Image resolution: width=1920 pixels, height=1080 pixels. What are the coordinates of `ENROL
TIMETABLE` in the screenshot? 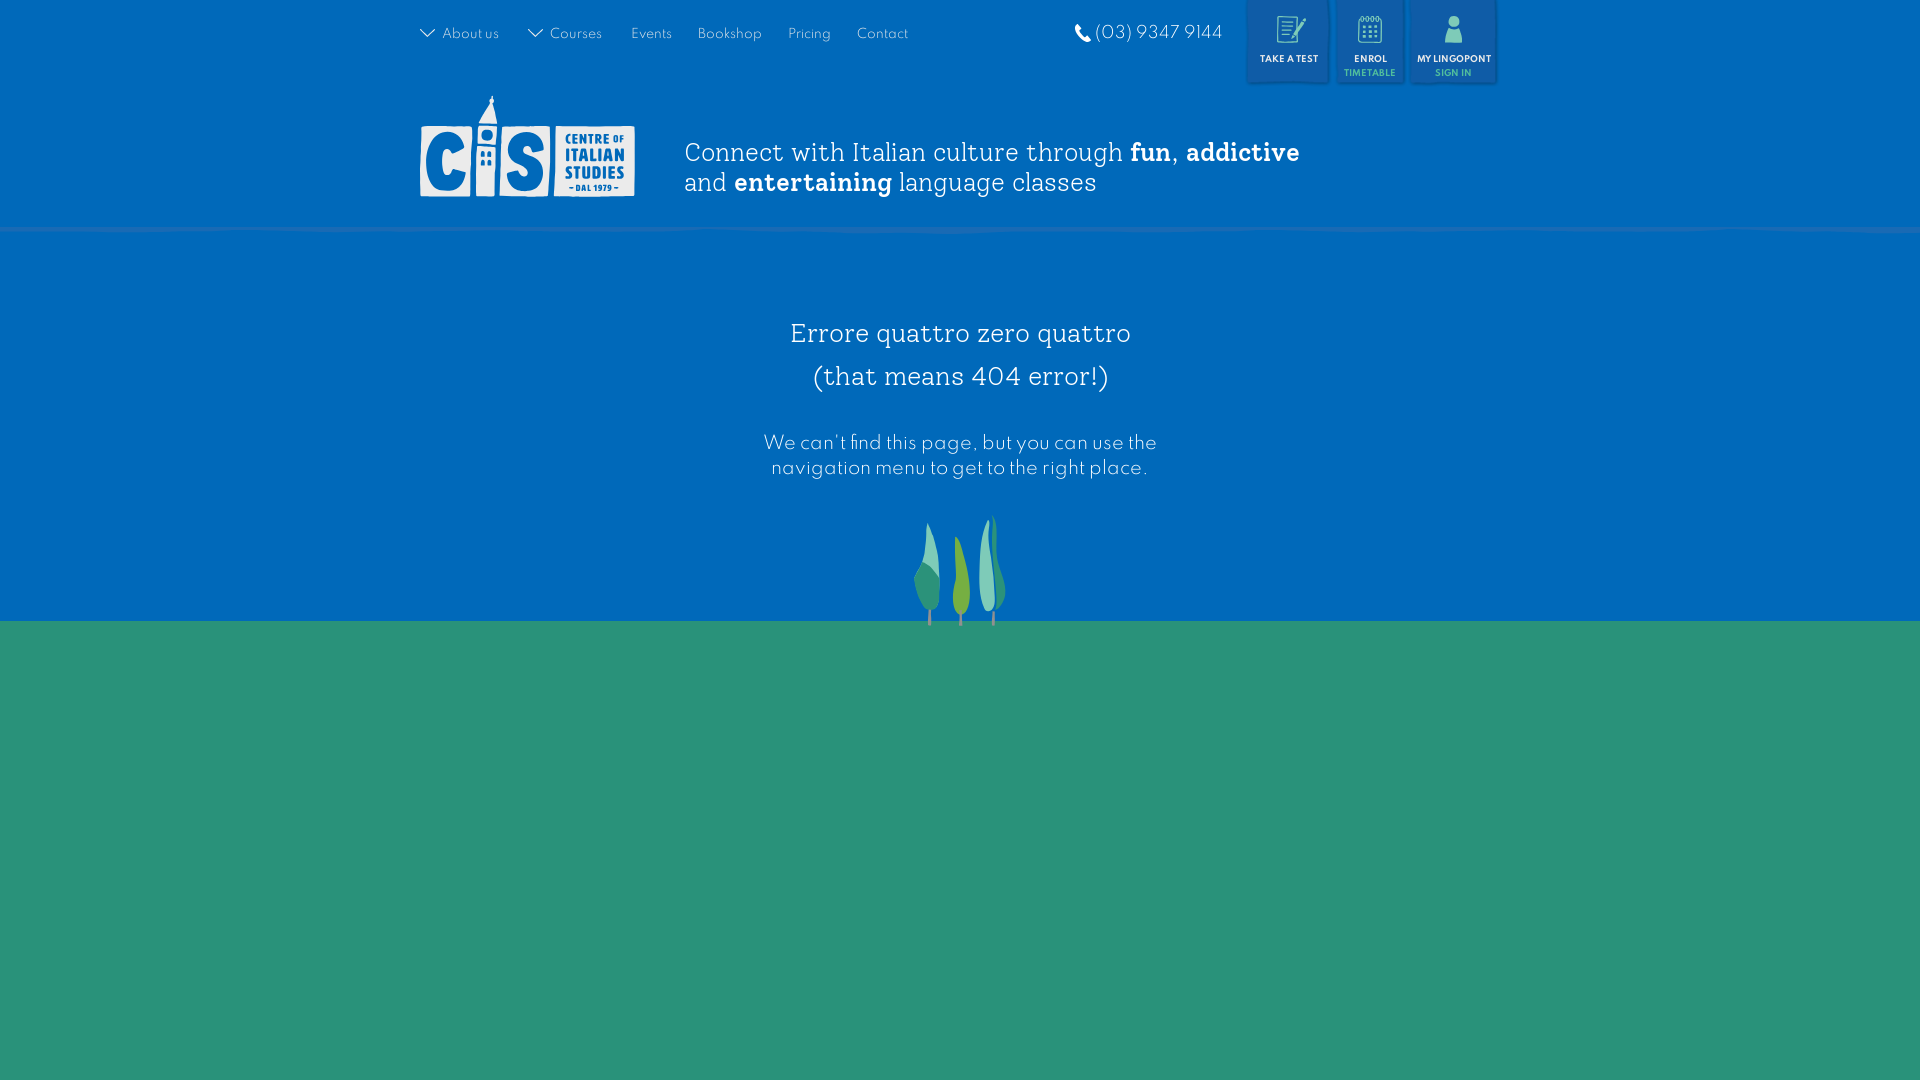 It's located at (1370, 48).